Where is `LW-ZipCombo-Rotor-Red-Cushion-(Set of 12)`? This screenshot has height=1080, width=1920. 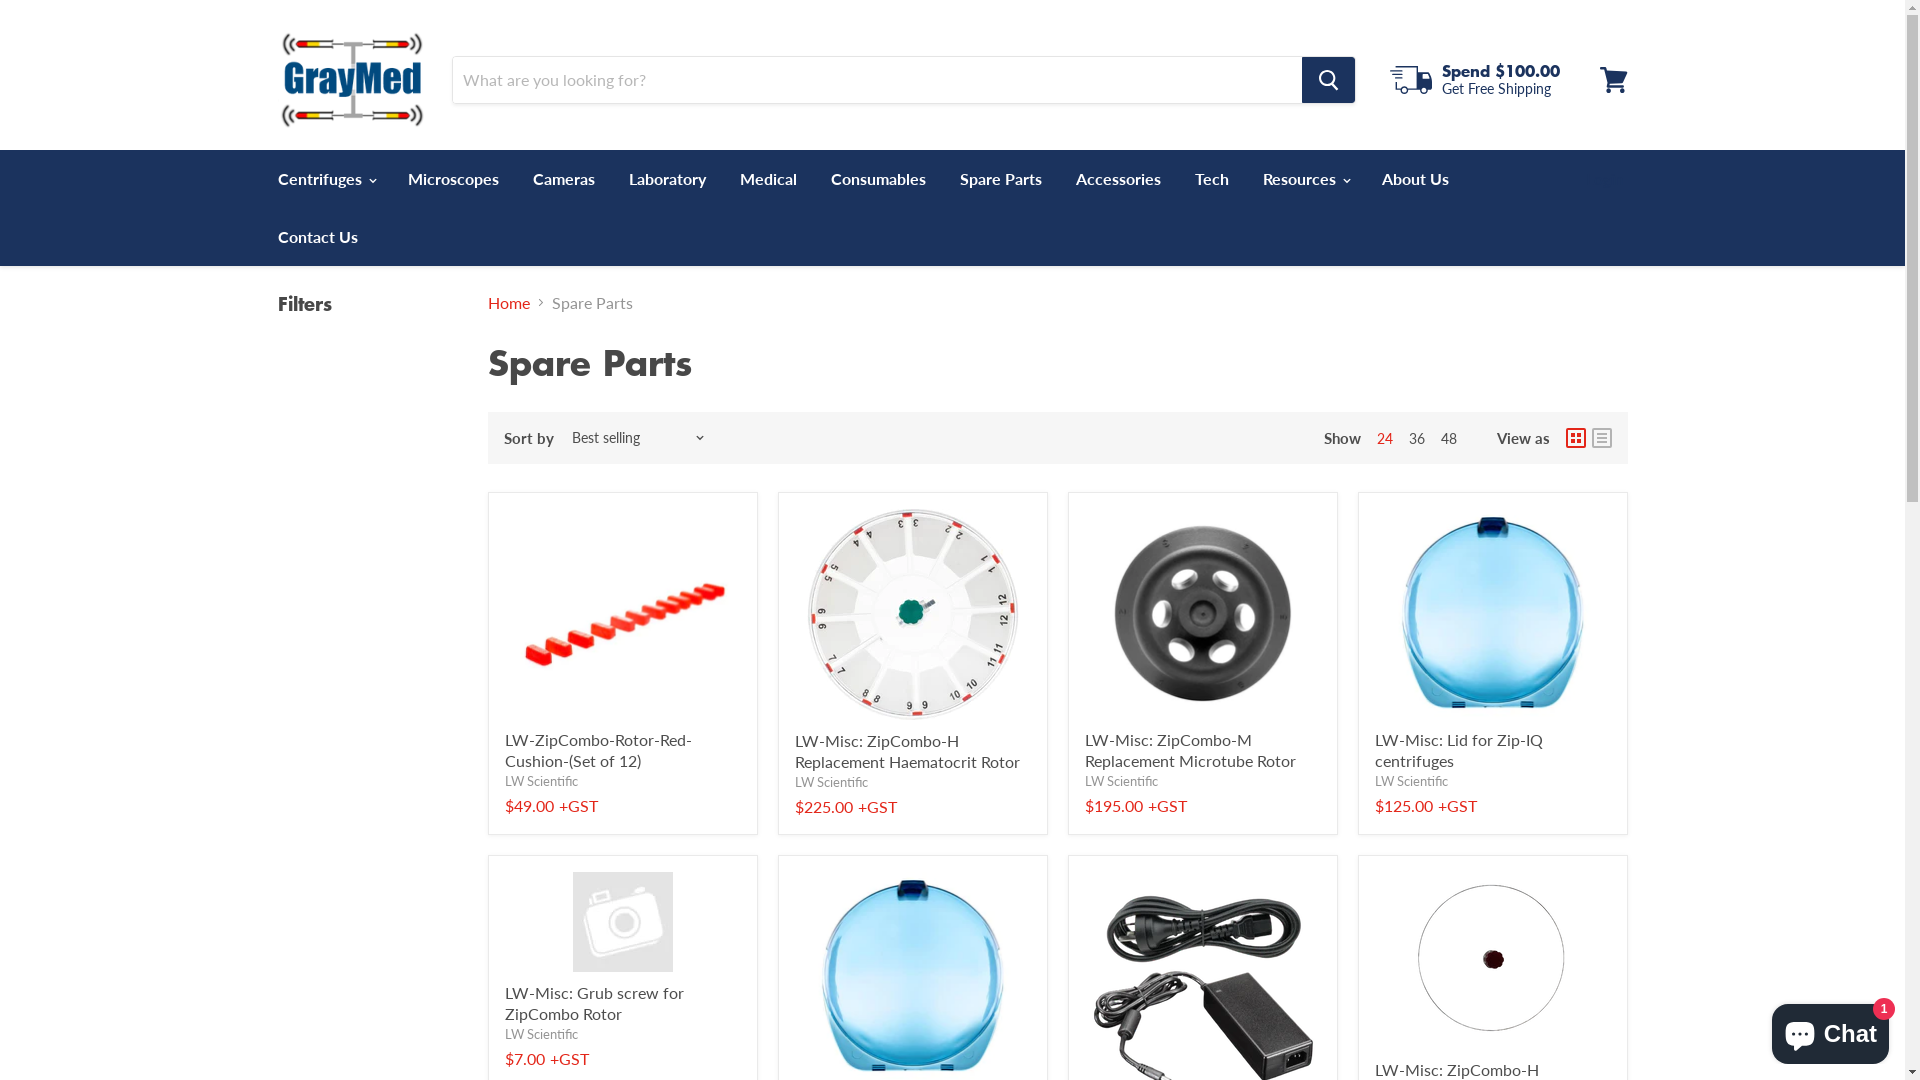 LW-ZipCombo-Rotor-Red-Cushion-(Set of 12) is located at coordinates (598, 750).